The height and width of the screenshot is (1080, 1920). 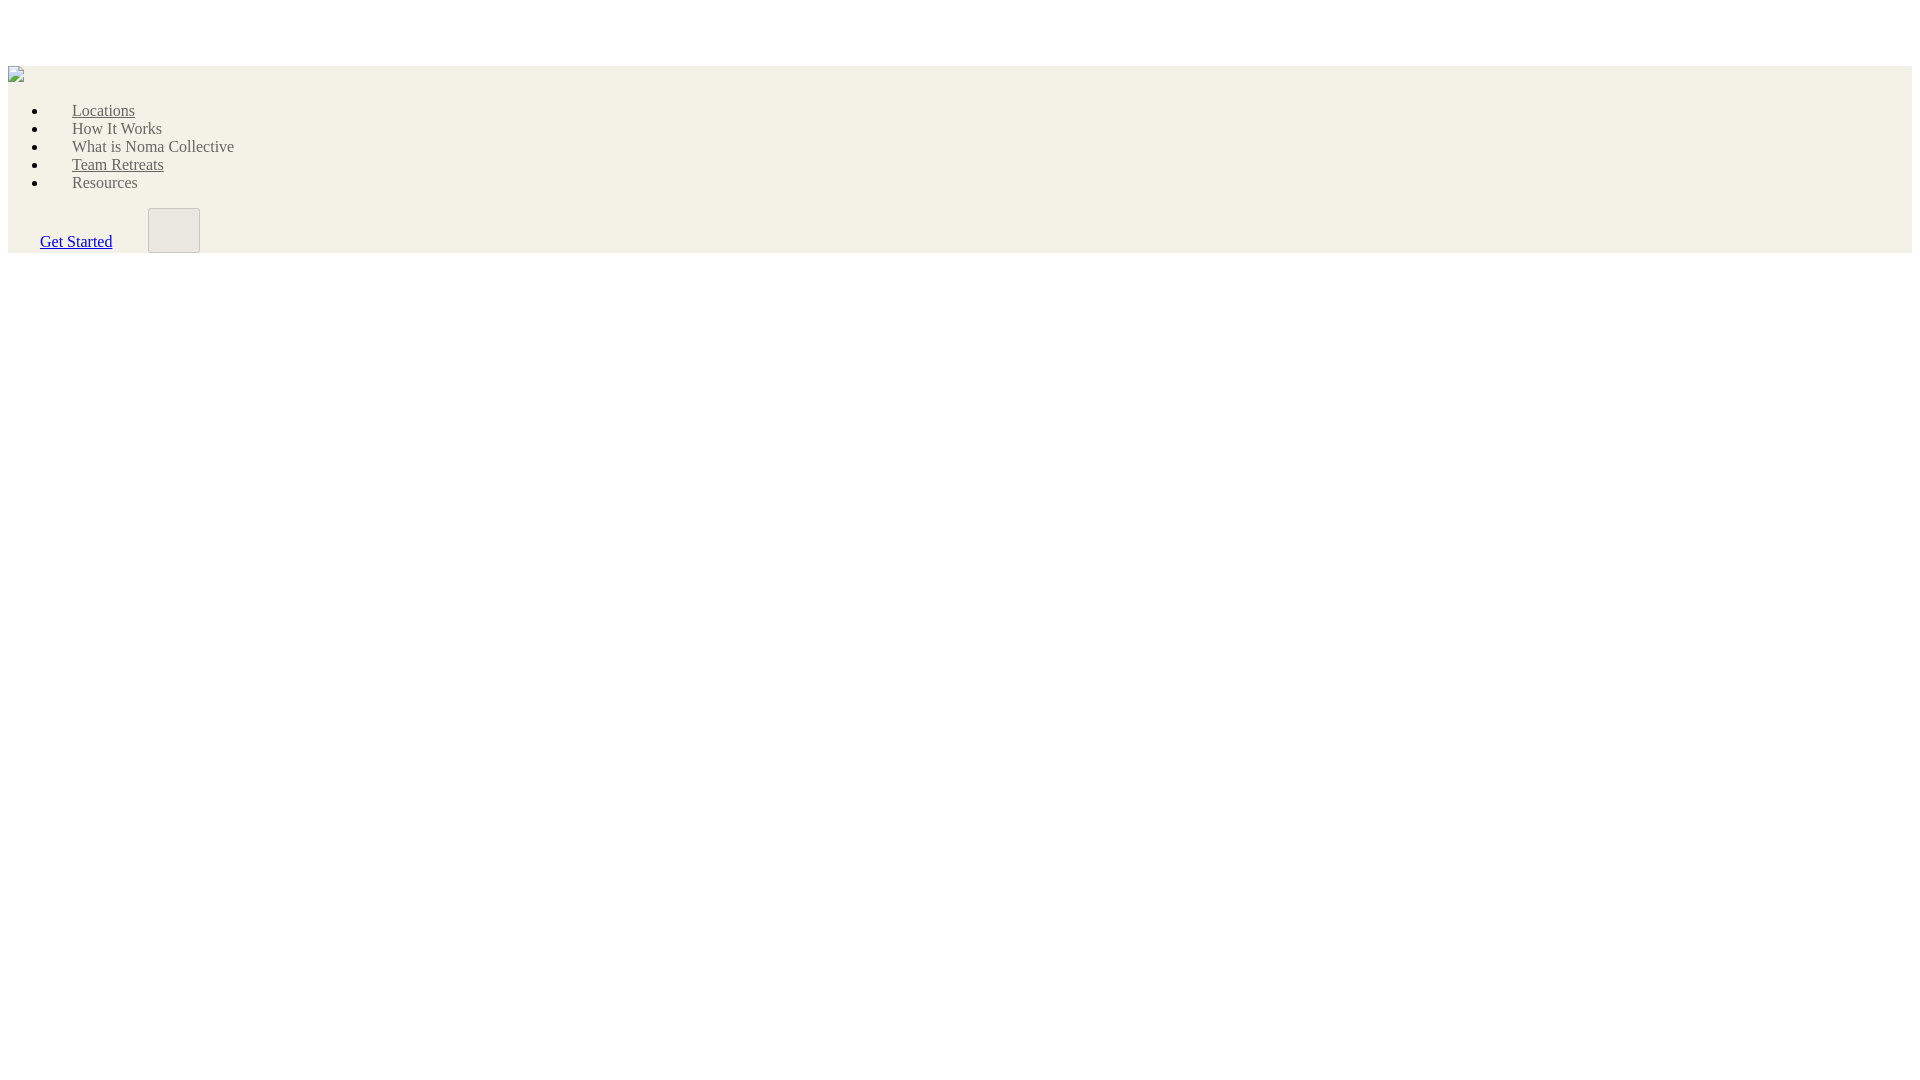 What do you see at coordinates (118, 164) in the screenshot?
I see `Team Retreats` at bounding box center [118, 164].